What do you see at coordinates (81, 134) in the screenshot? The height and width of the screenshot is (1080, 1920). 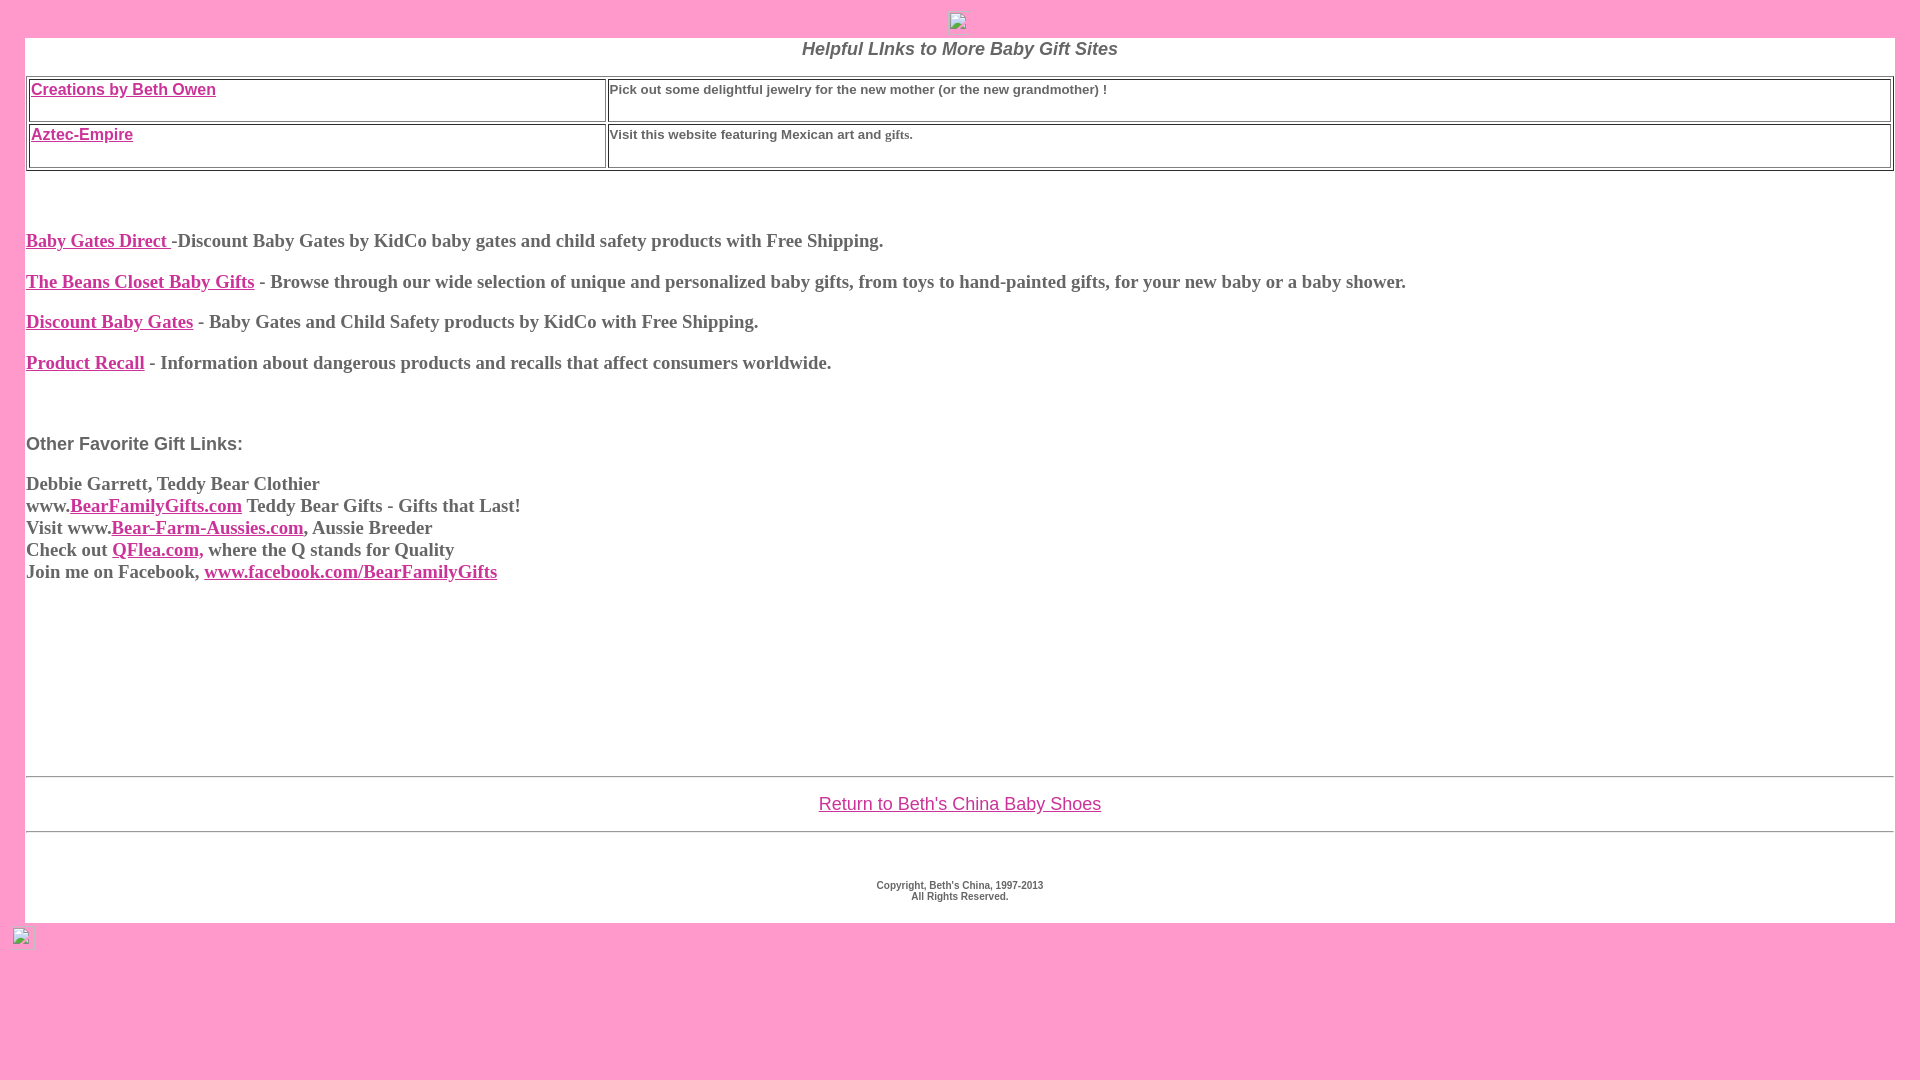 I see `Aztec-Empire` at bounding box center [81, 134].